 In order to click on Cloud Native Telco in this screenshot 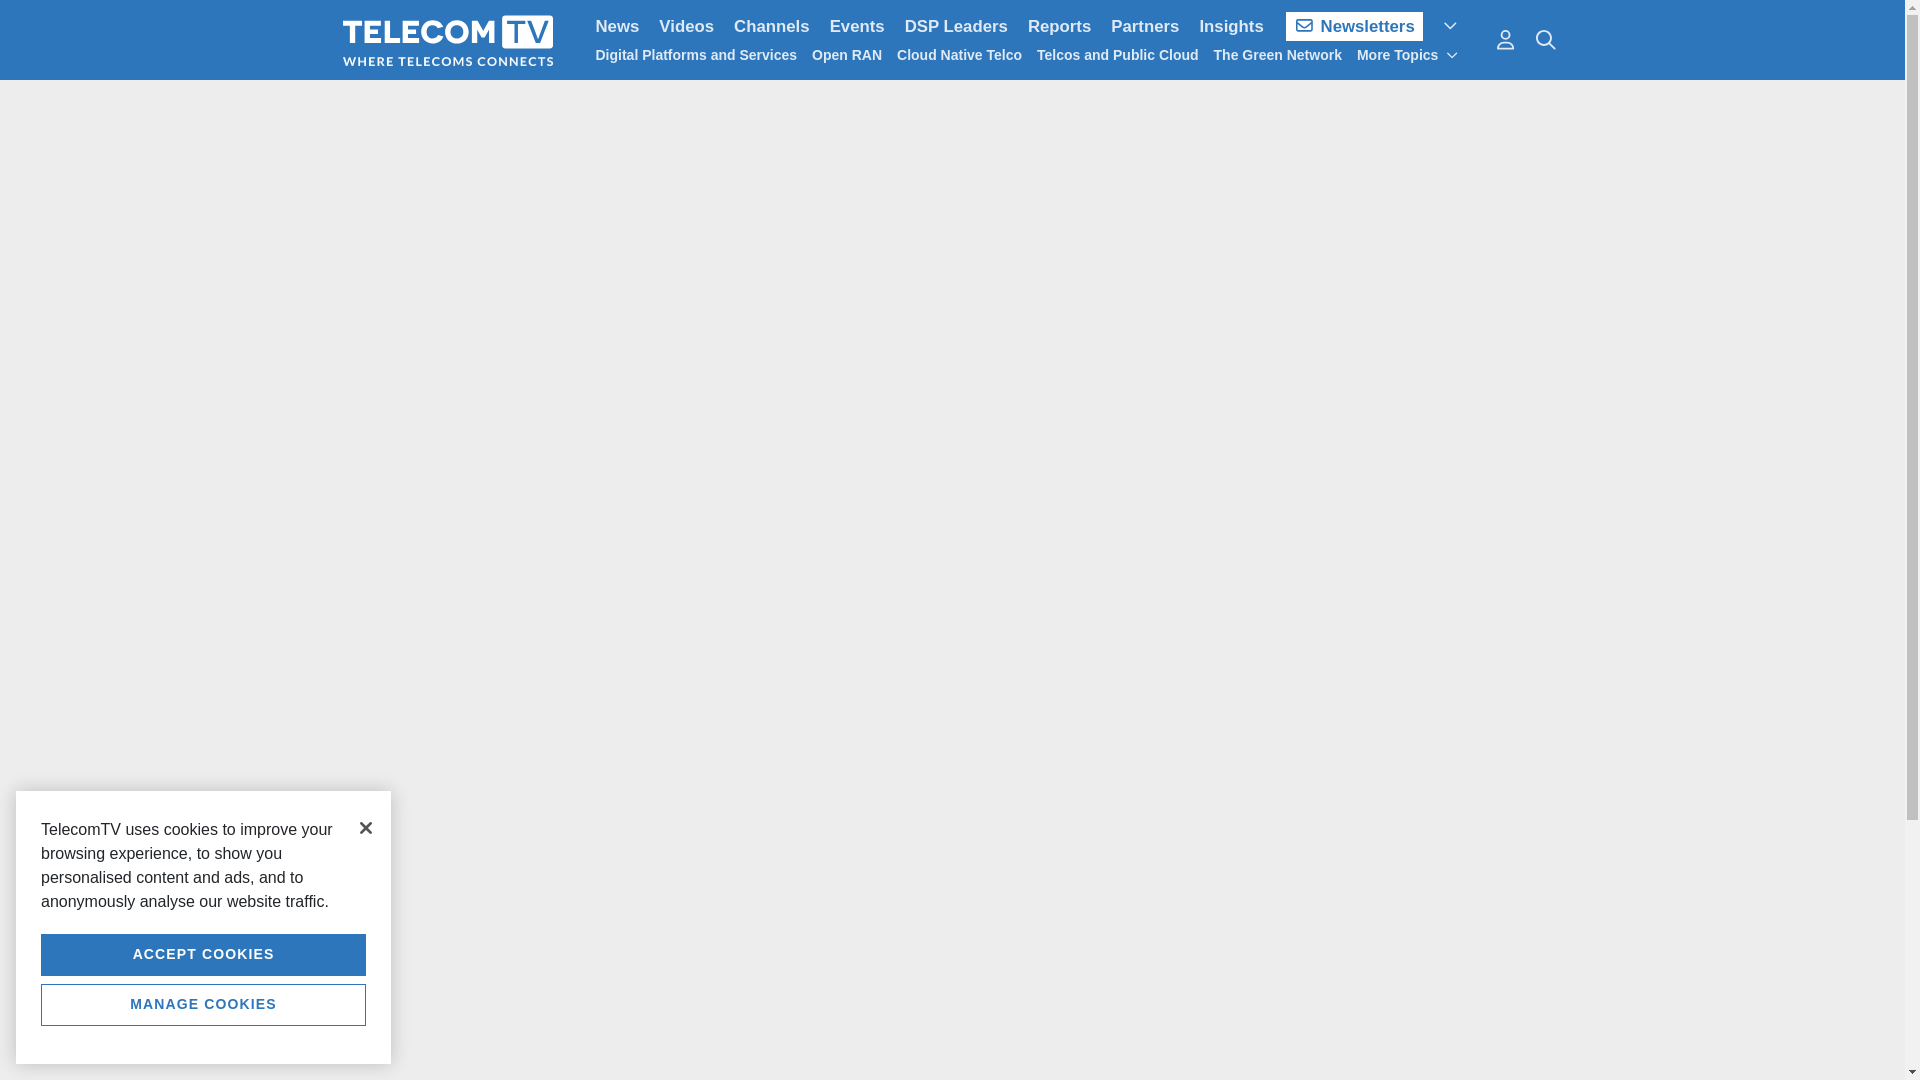, I will do `click(958, 54)`.